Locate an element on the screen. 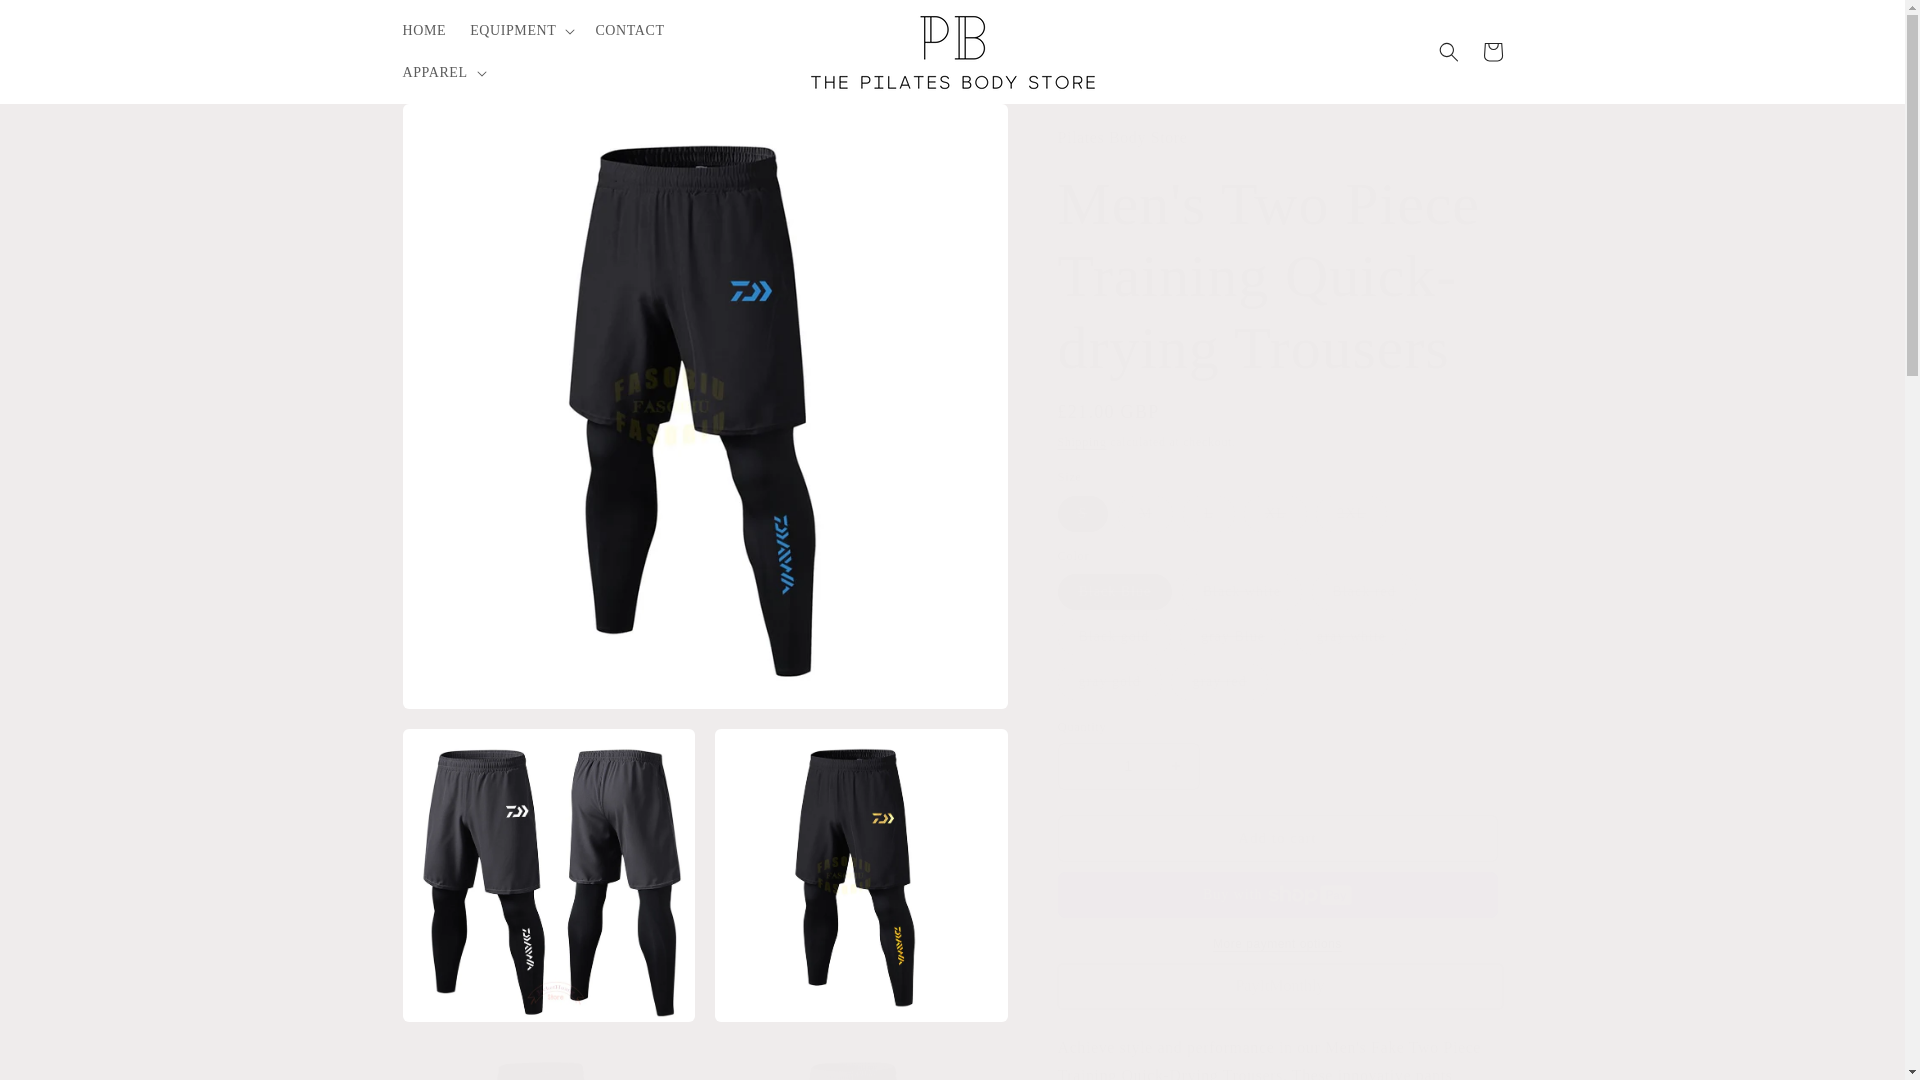 The image size is (1920, 1080). Open media 4 in modal is located at coordinates (548, 1061).